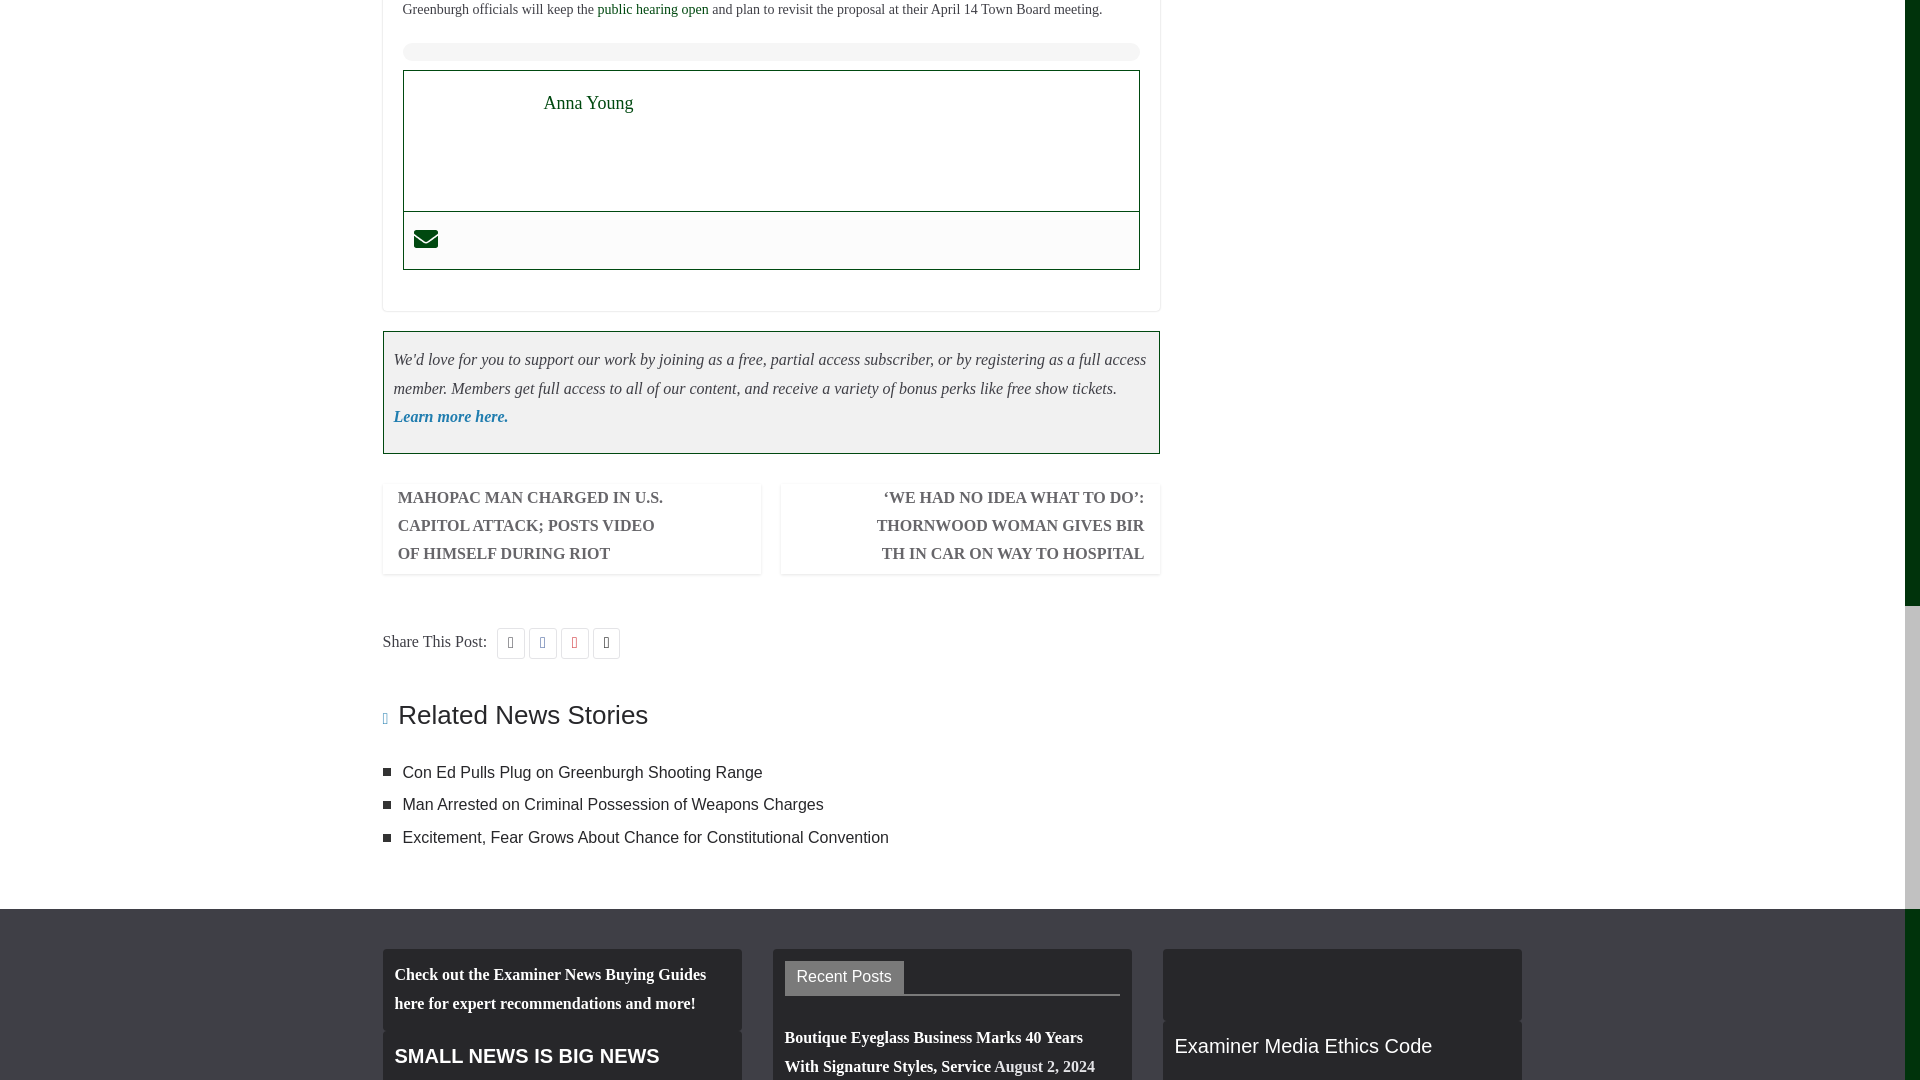 This screenshot has width=1920, height=1080. What do you see at coordinates (612, 804) in the screenshot?
I see `Man Arrested on Criminal Possession of Weapons Charges` at bounding box center [612, 804].